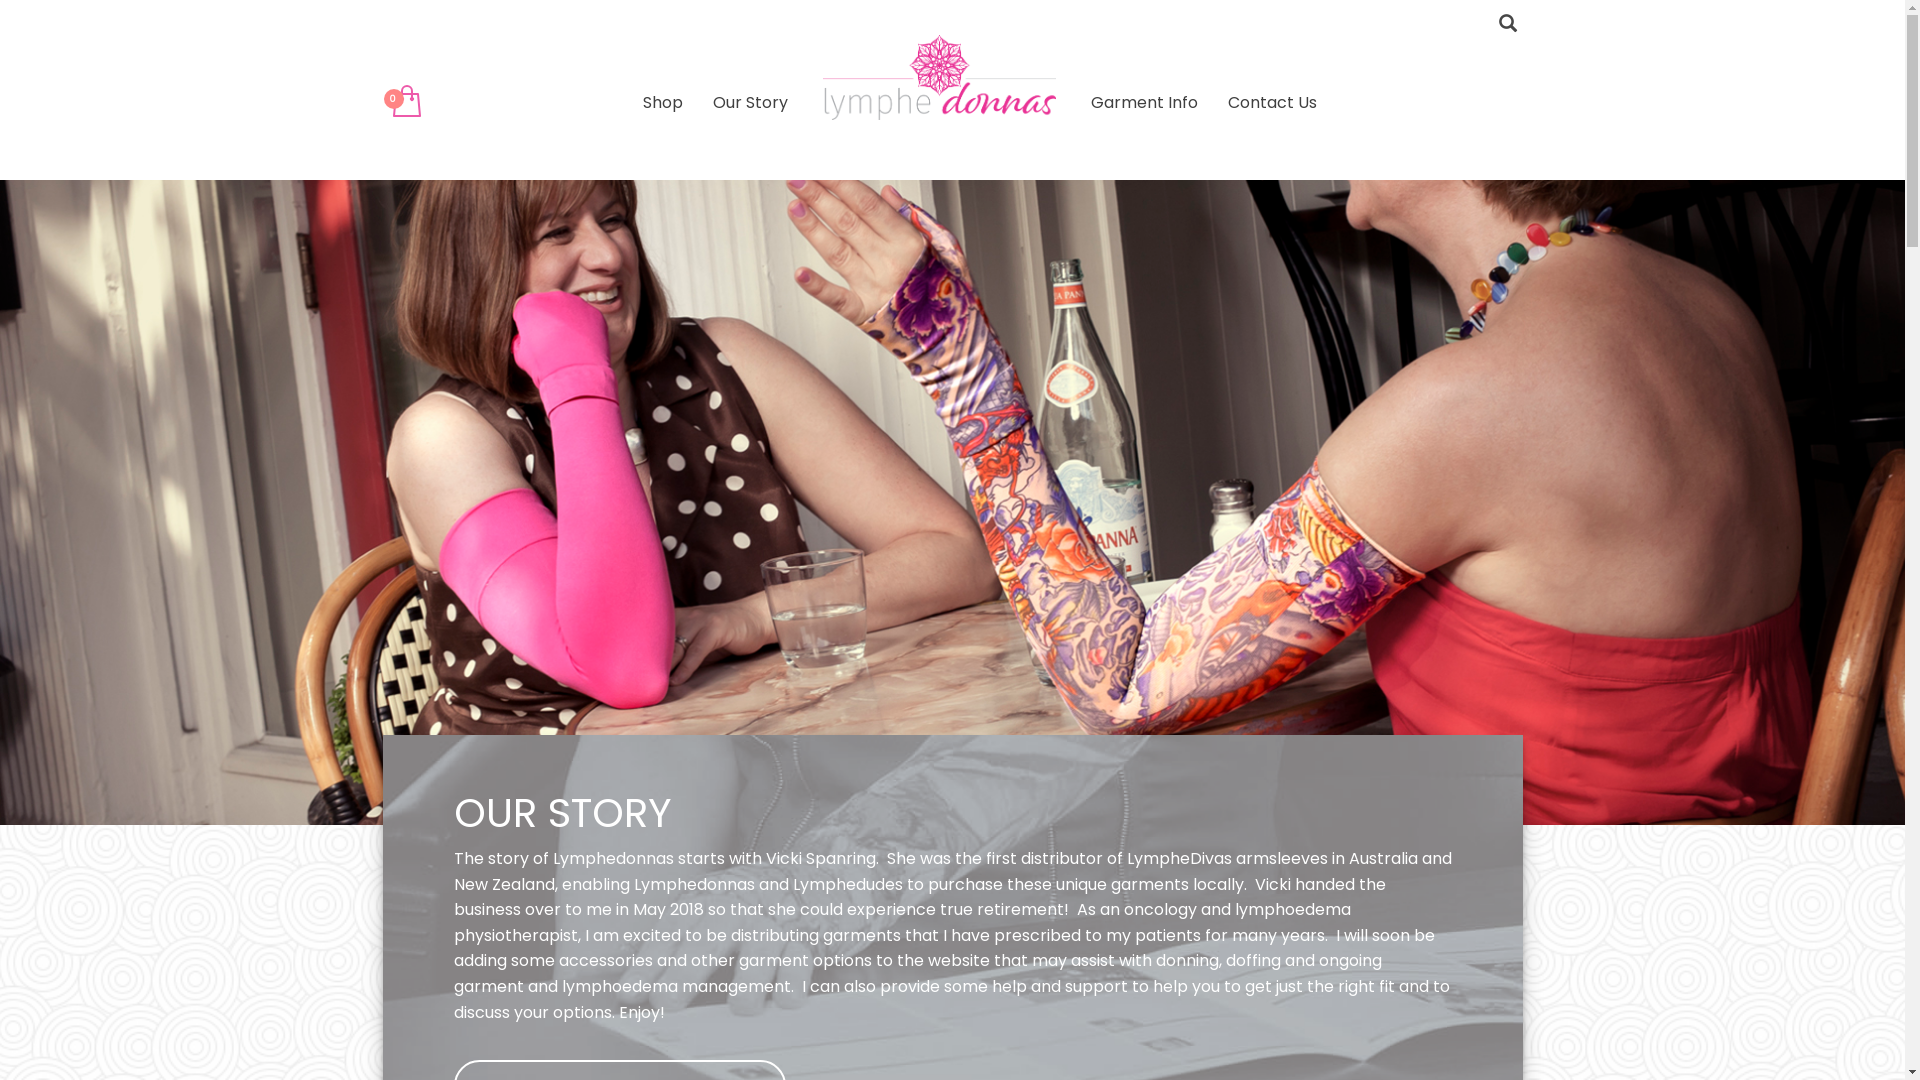 The width and height of the screenshot is (1920, 1080). Describe the element at coordinates (404, 102) in the screenshot. I see `View your shopping cart` at that location.